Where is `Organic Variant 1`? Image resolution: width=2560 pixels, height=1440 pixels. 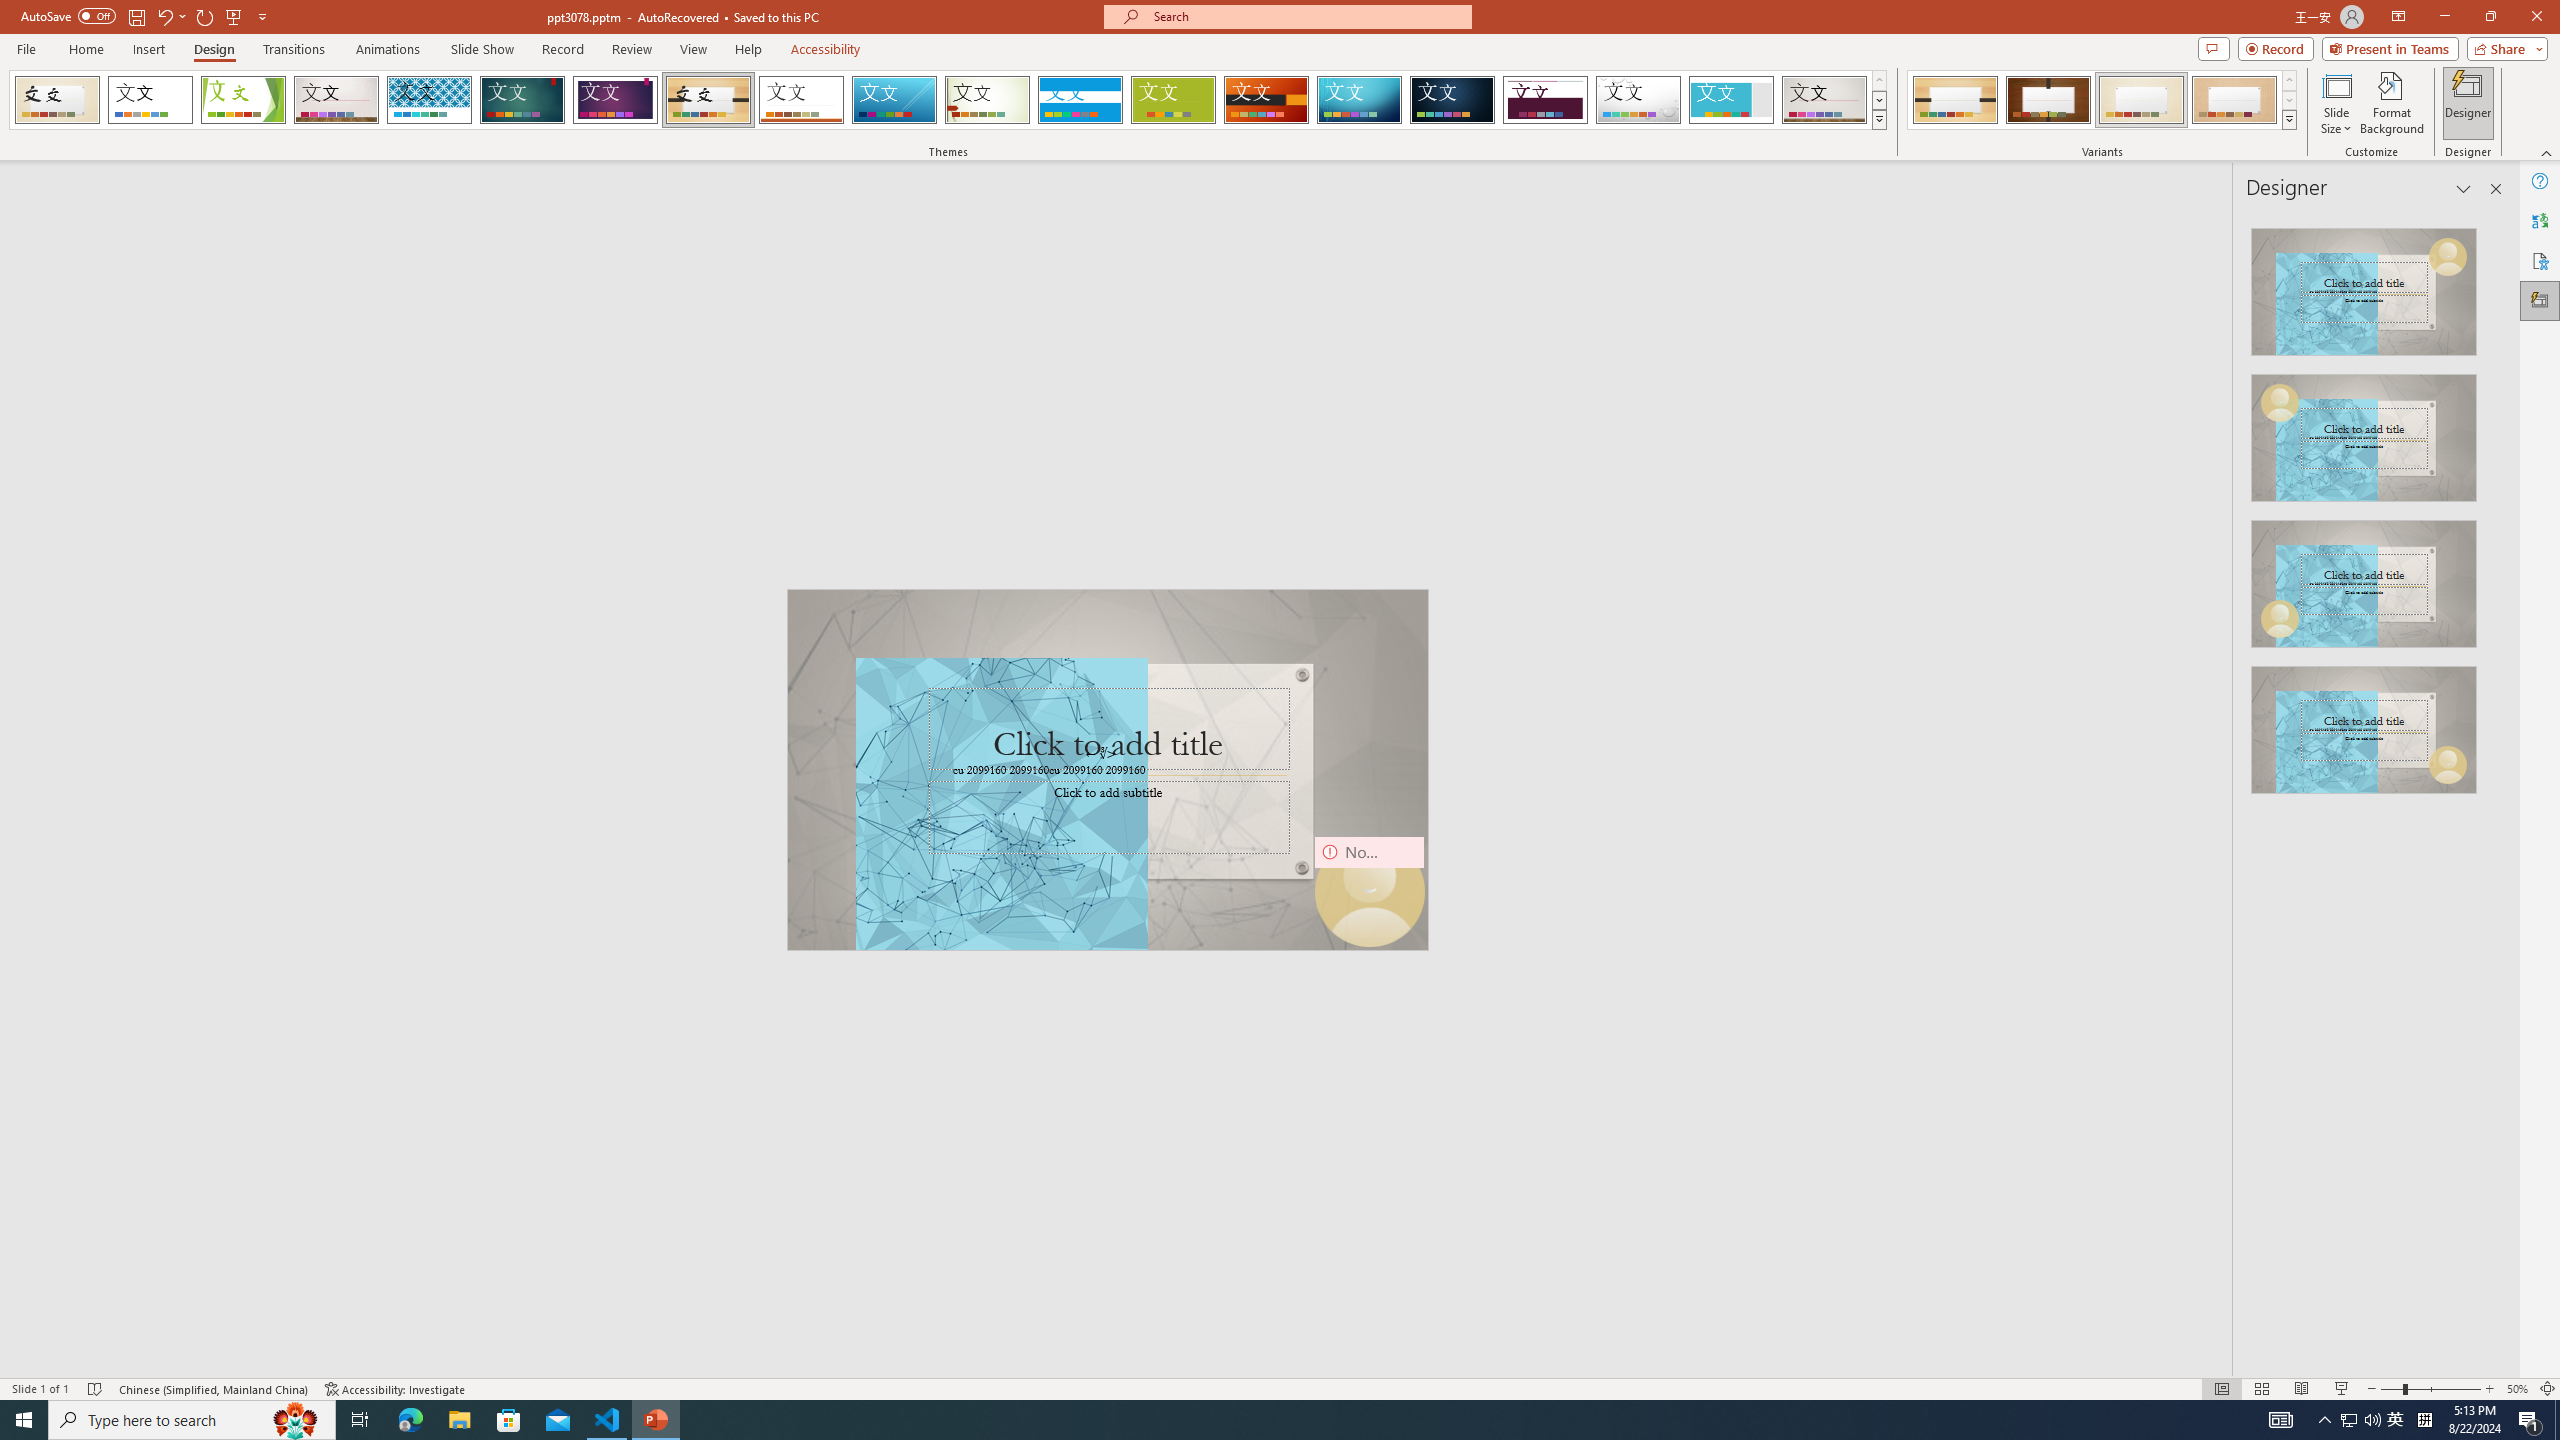 Organic Variant 1 is located at coordinates (1955, 100).